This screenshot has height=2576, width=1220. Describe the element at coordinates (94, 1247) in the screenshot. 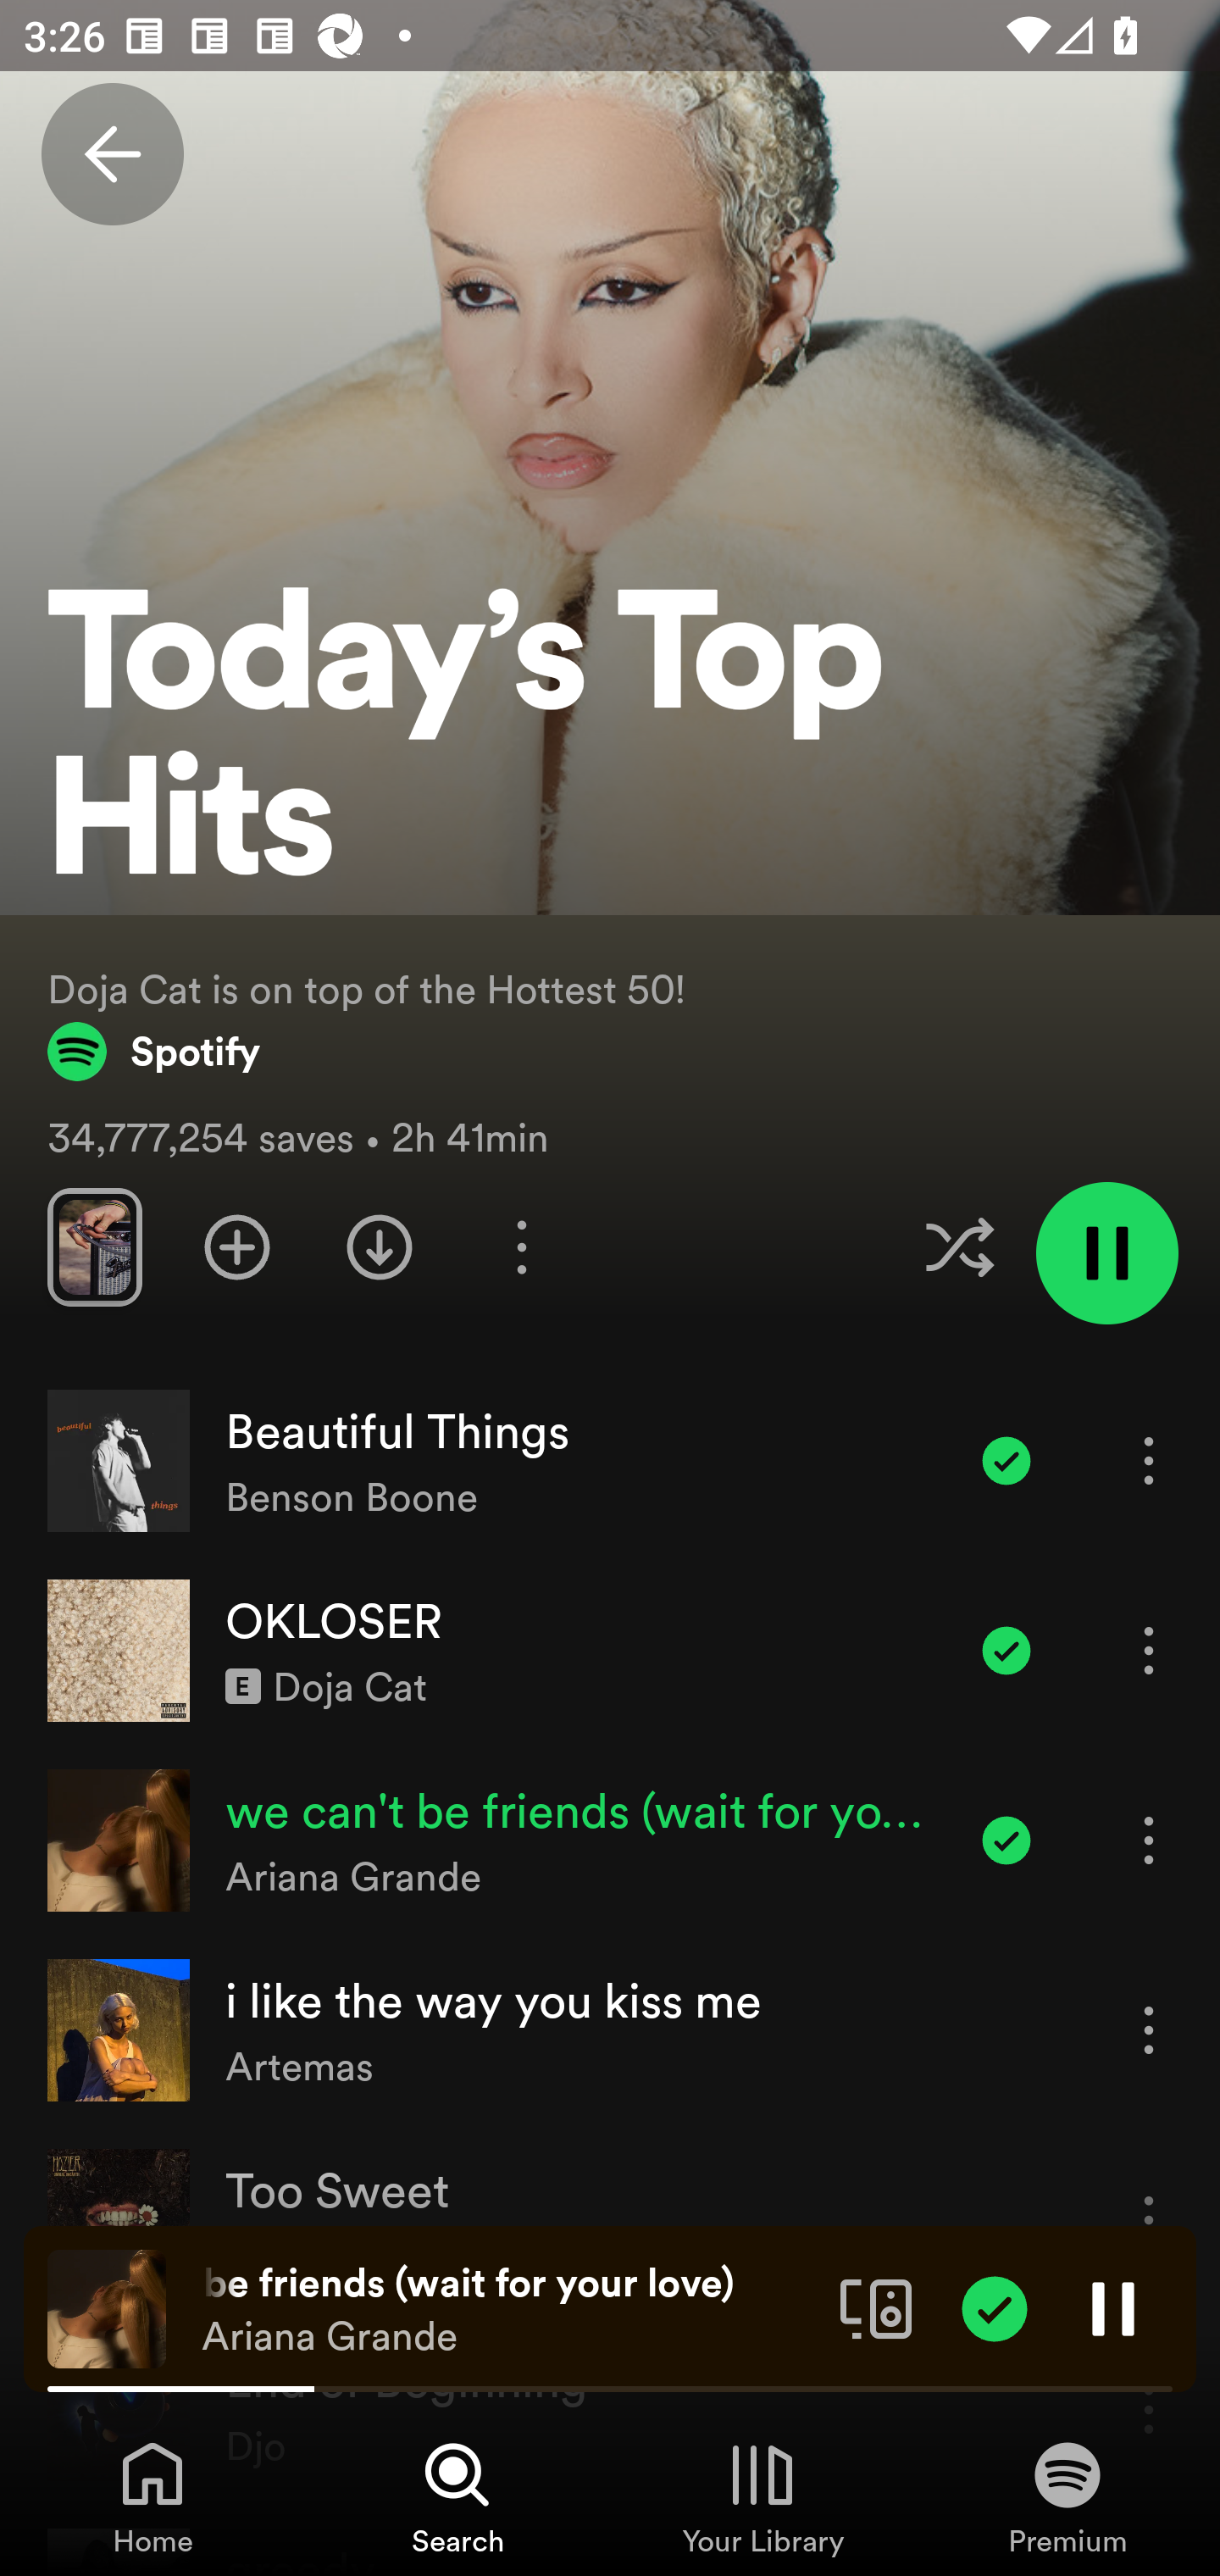

I see `Swipe through previews of tracks in this playlist.` at that location.